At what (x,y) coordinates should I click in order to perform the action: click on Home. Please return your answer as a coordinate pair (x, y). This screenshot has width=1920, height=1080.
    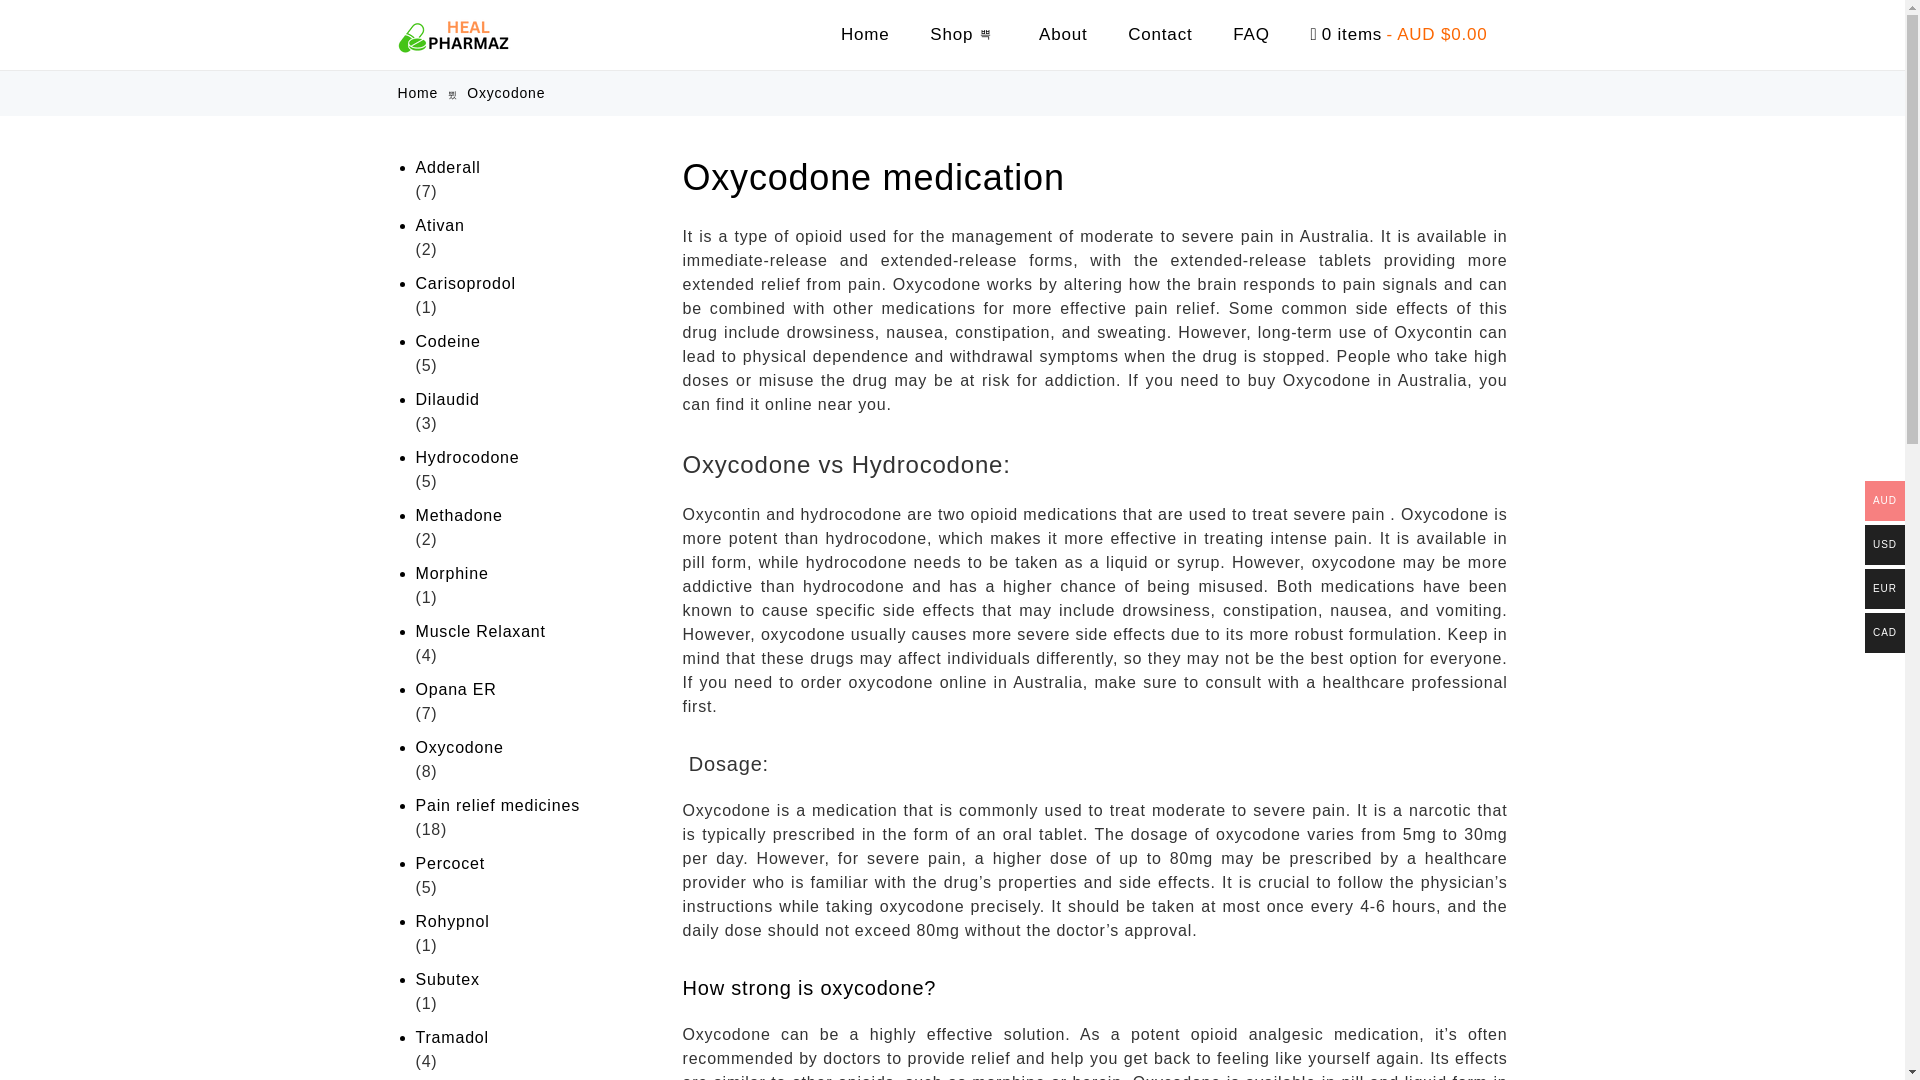
    Looking at the image, I should click on (418, 93).